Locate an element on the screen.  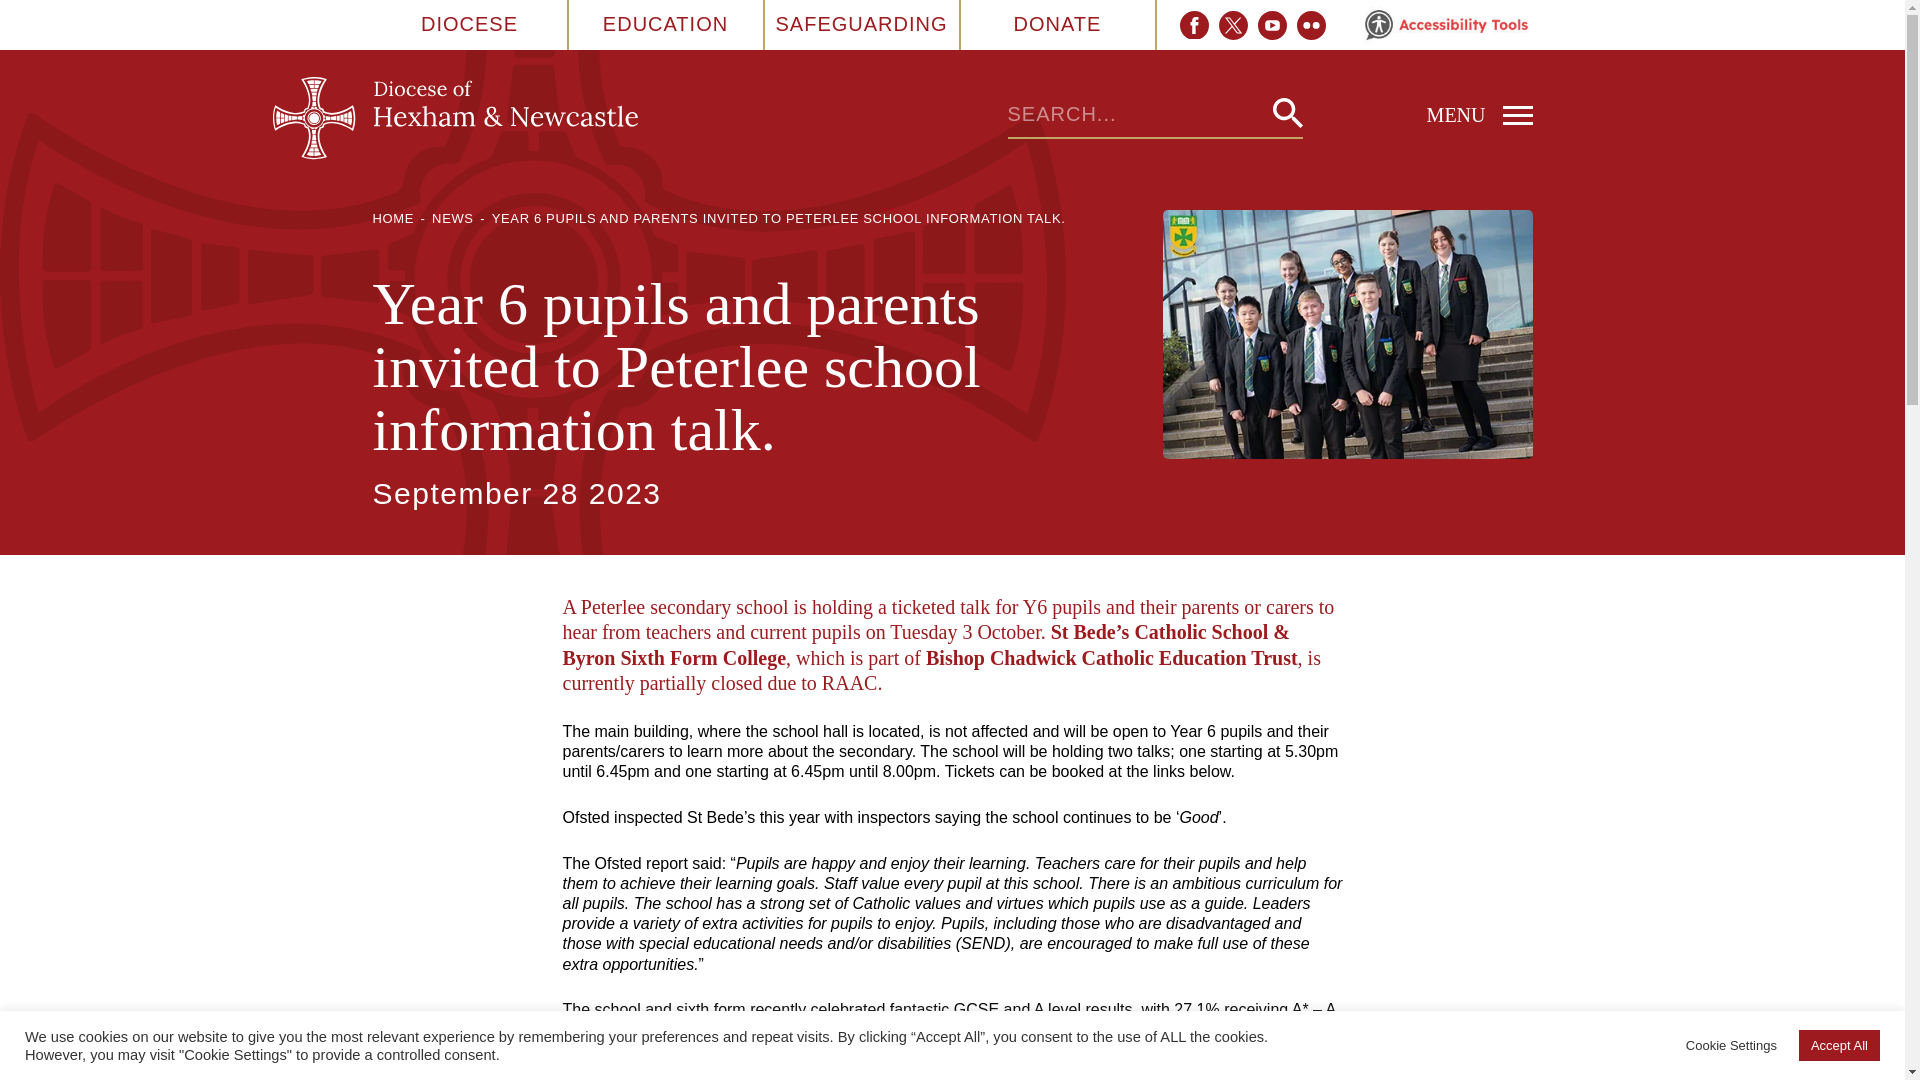
DIOCESE is located at coordinates (469, 24).